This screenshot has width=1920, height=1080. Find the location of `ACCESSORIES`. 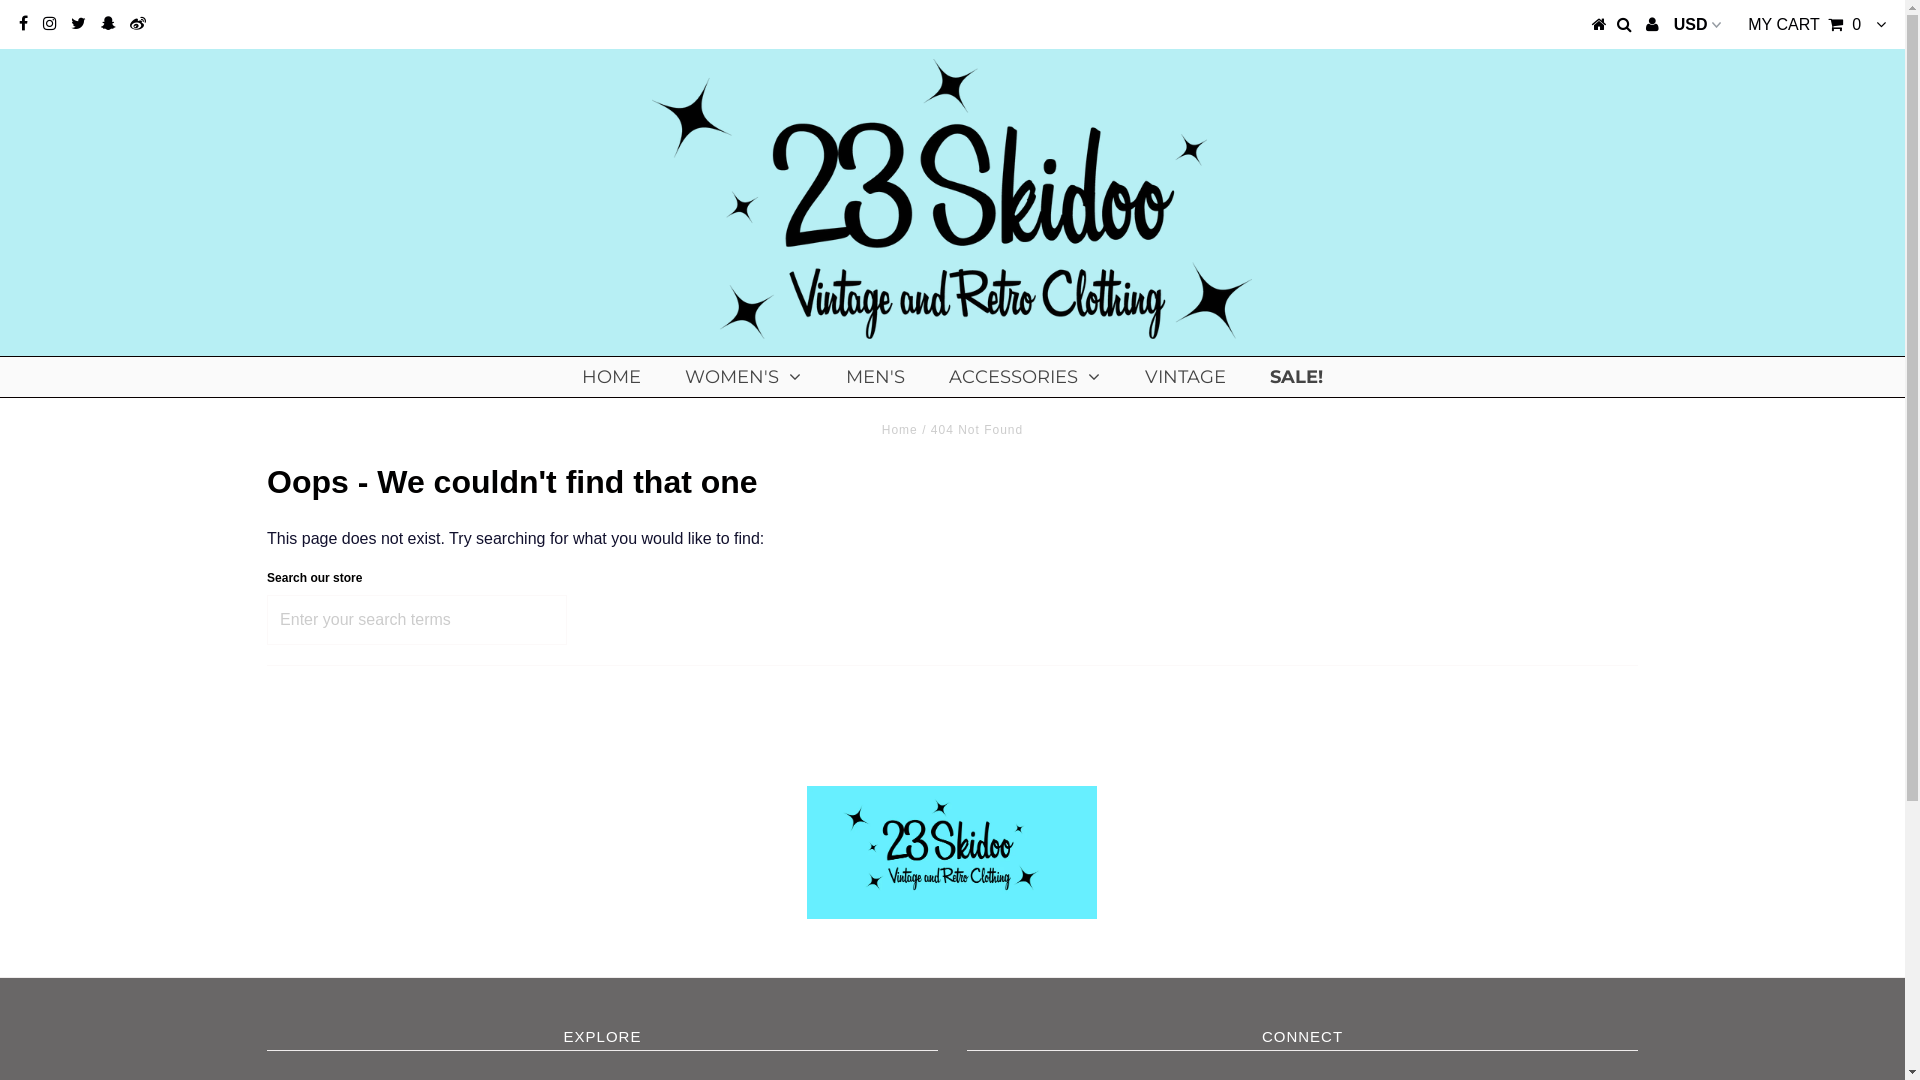

ACCESSORIES is located at coordinates (1024, 377).